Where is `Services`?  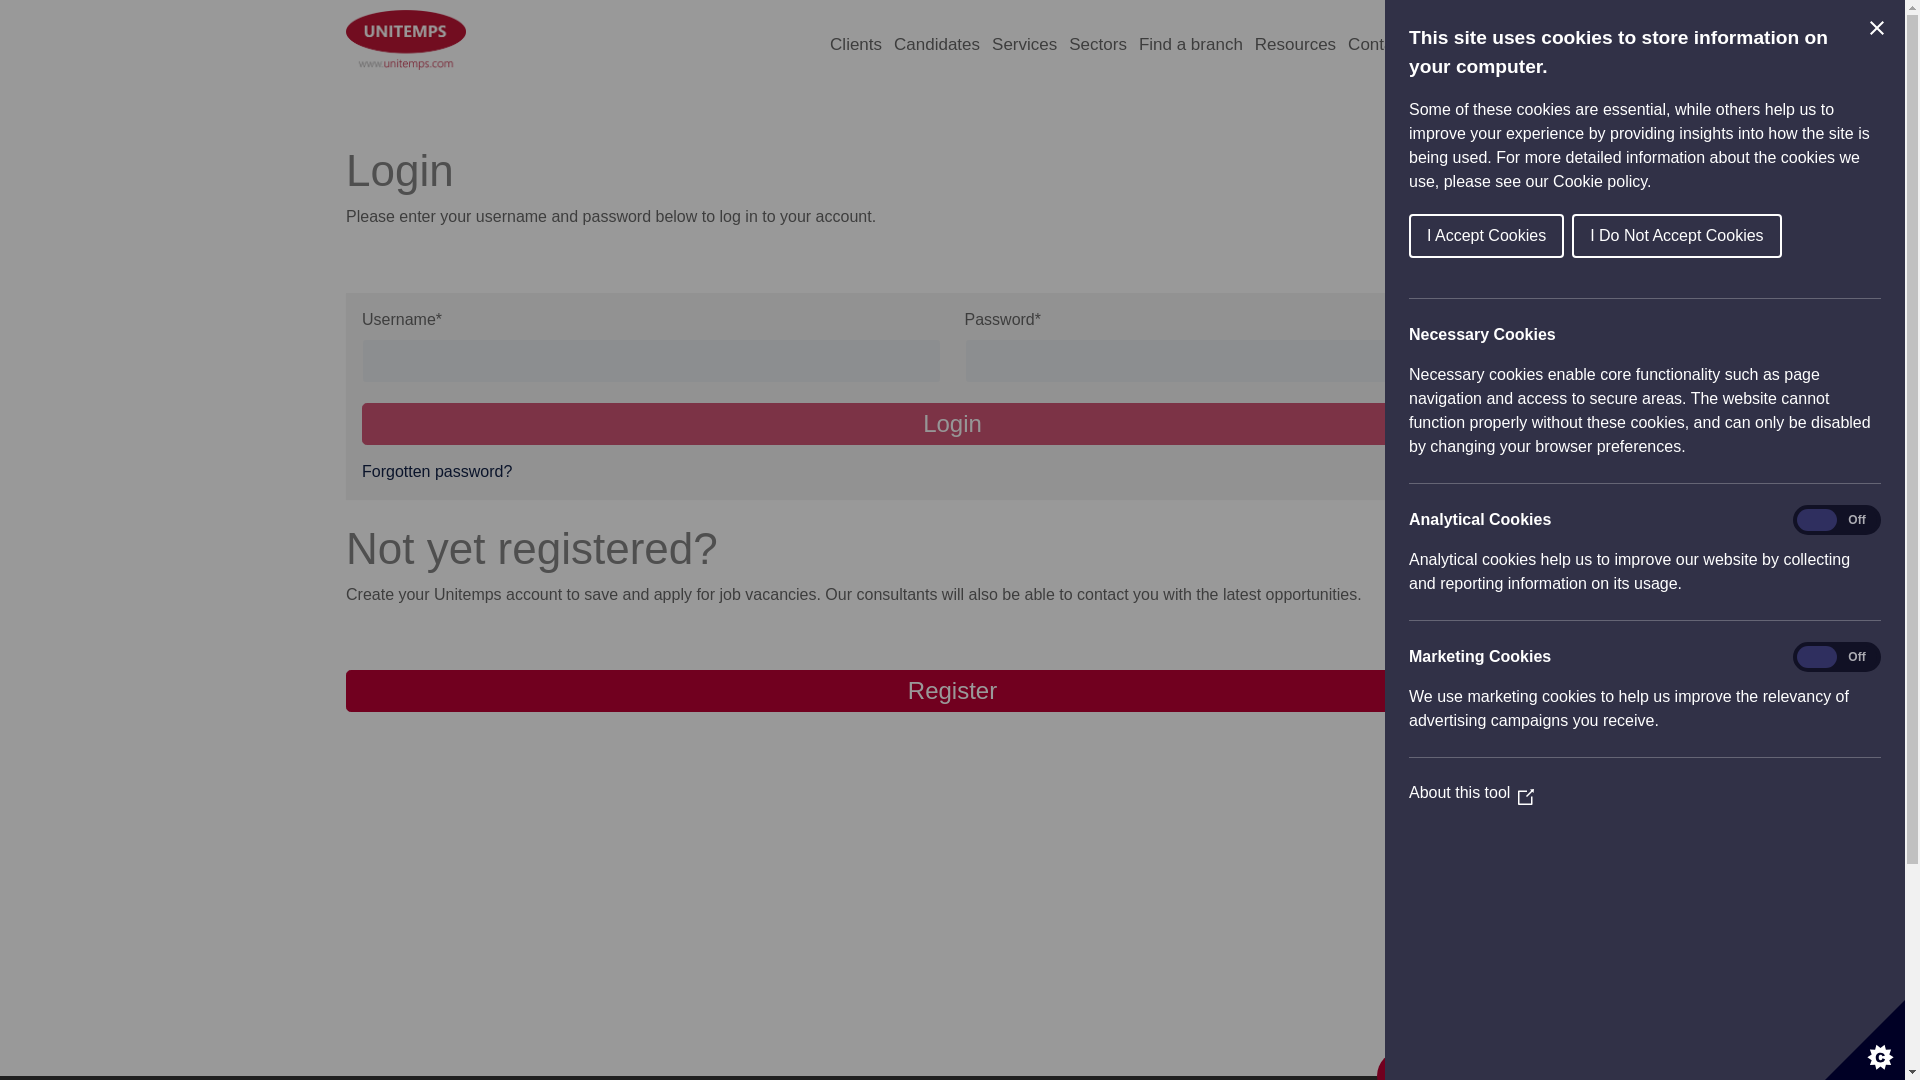
Services is located at coordinates (1024, 50).